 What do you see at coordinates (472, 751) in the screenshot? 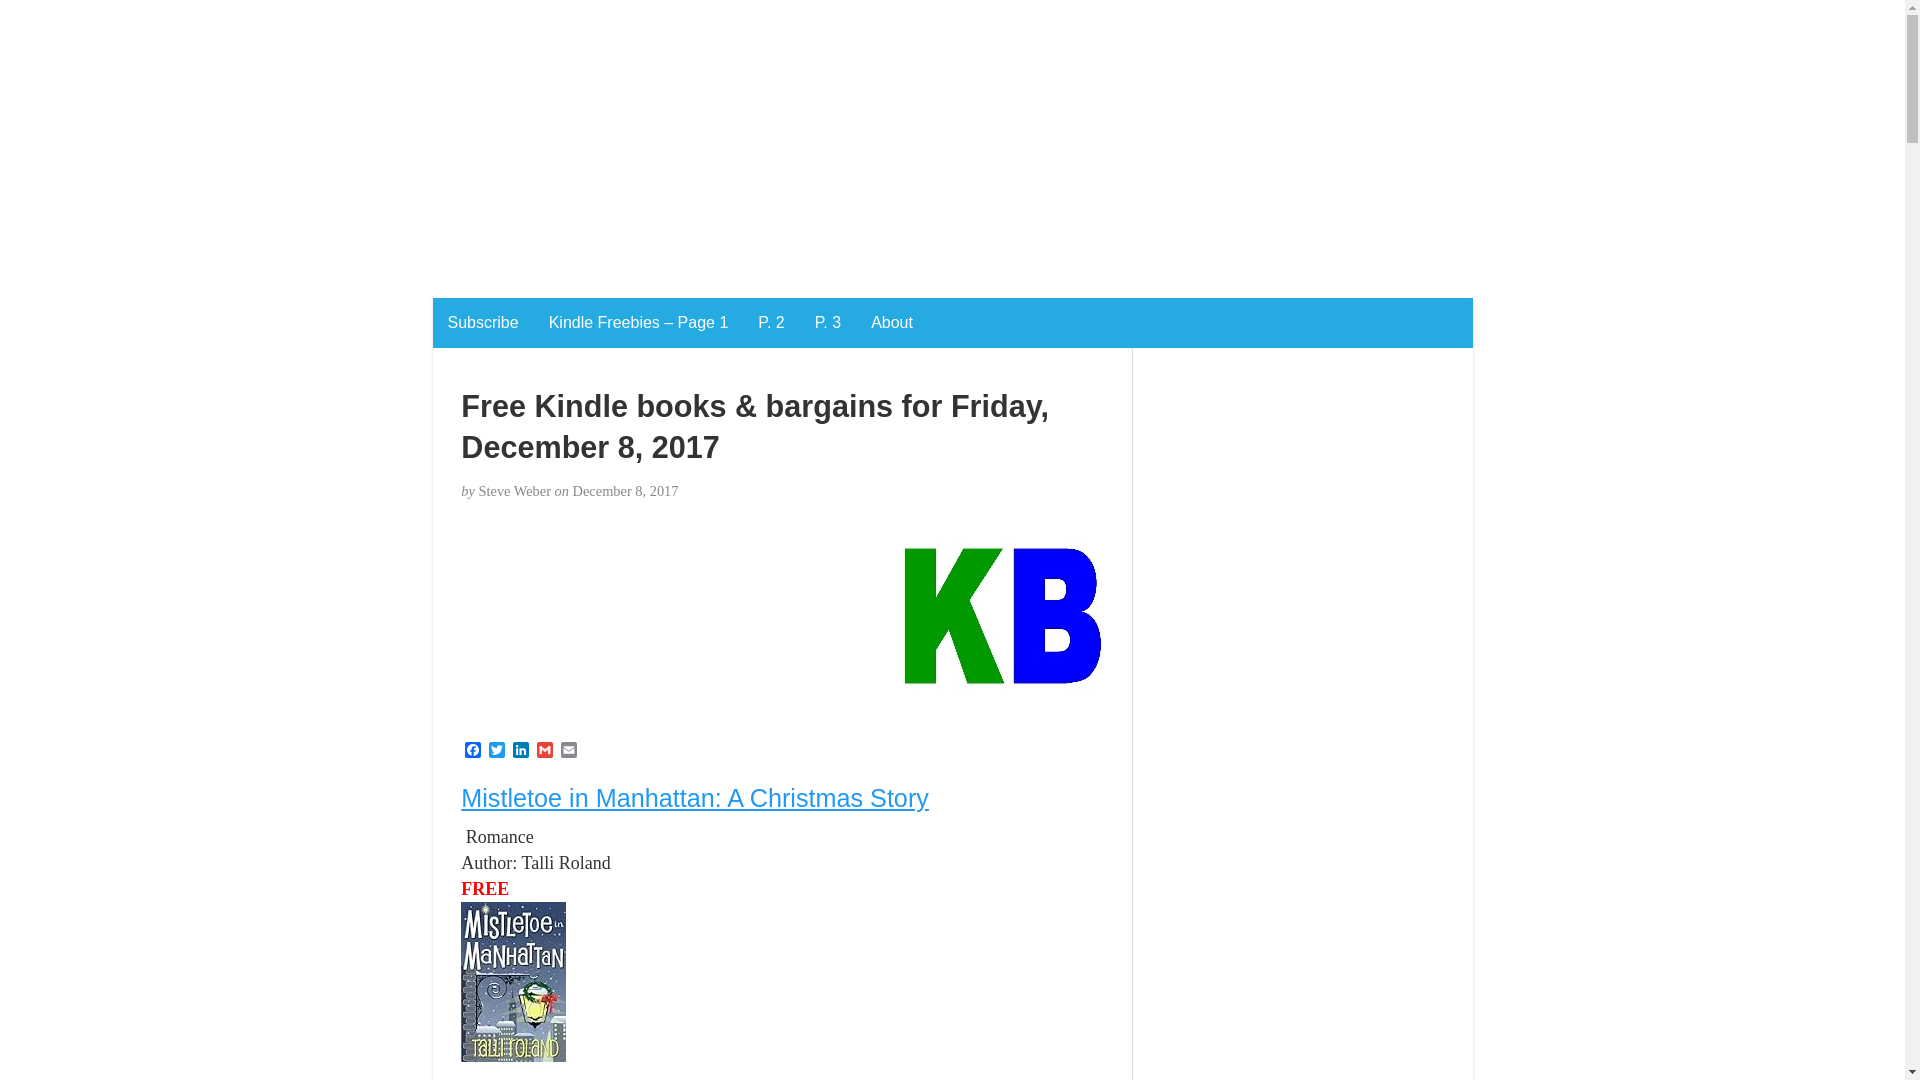
I see `Facebook` at bounding box center [472, 751].